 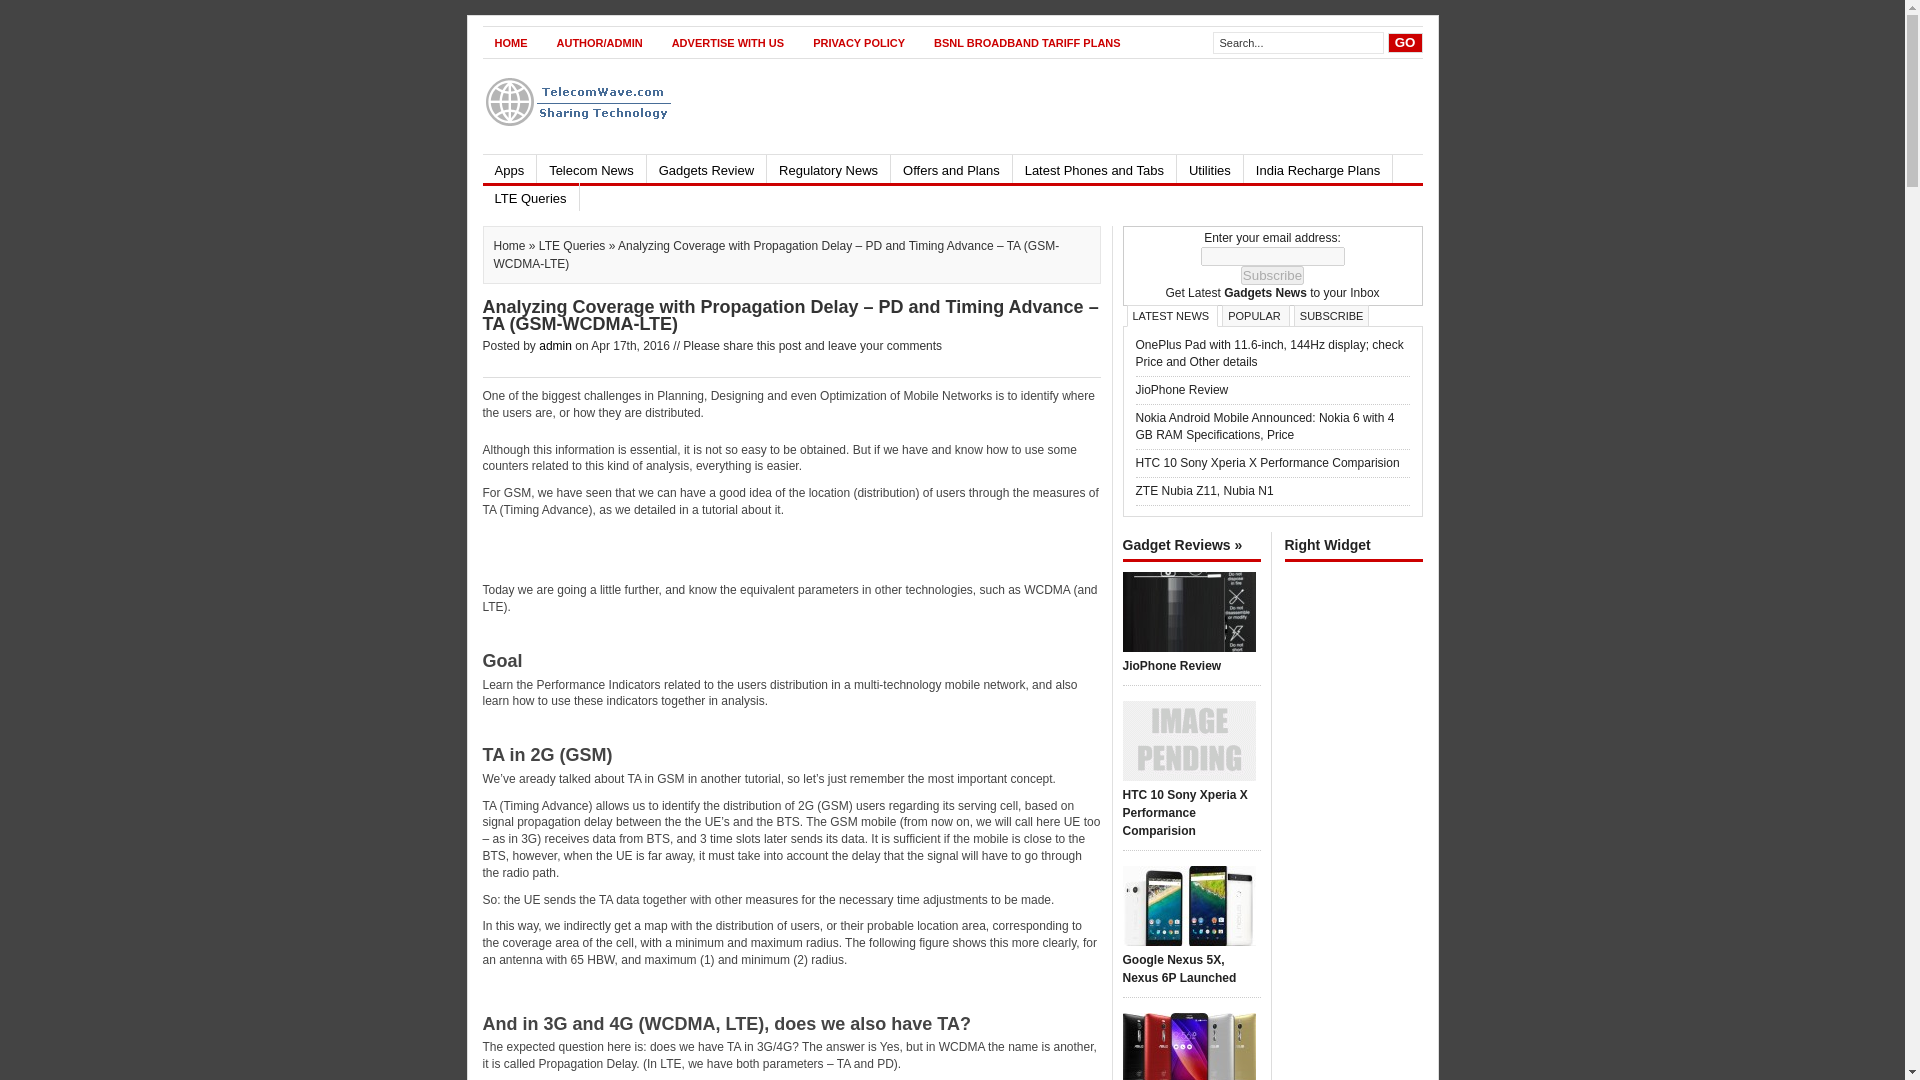 What do you see at coordinates (1405, 42) in the screenshot?
I see `GO` at bounding box center [1405, 42].